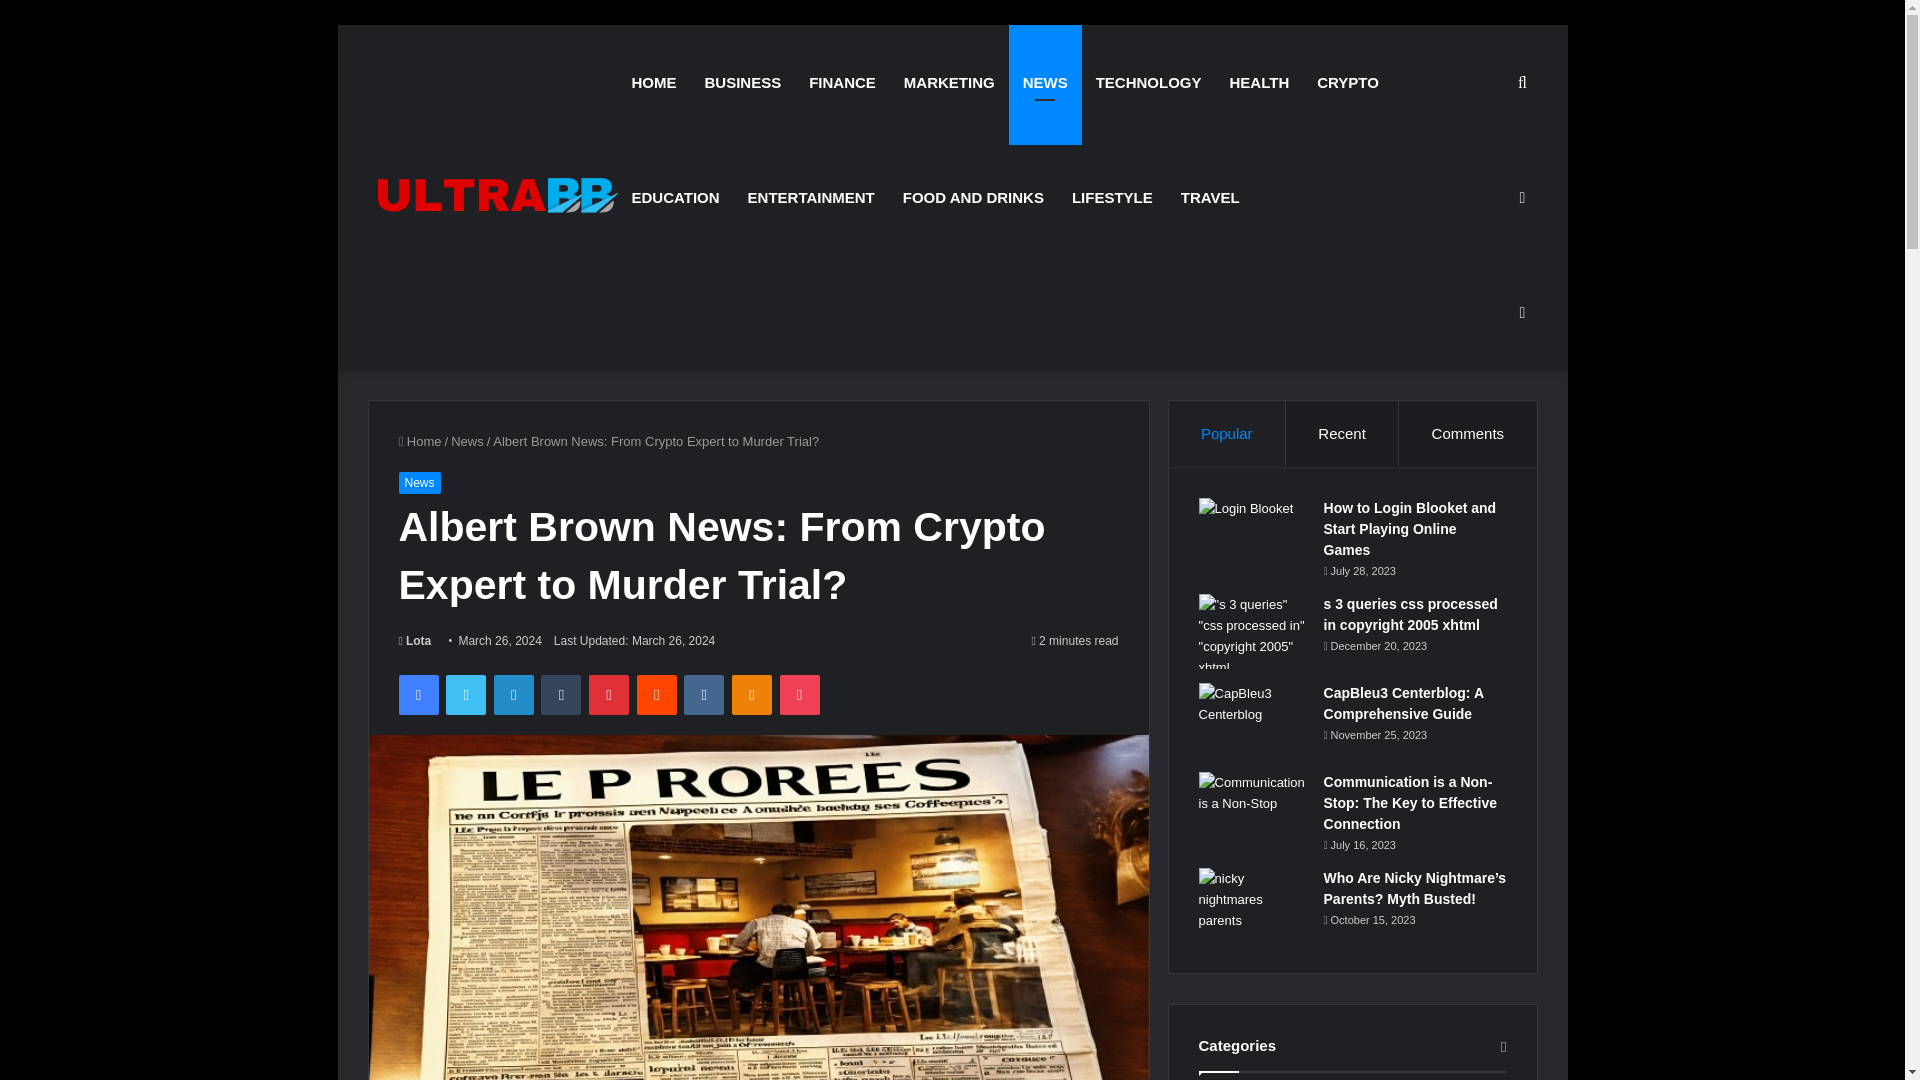 This screenshot has width=1920, height=1080. I want to click on Reddit, so click(657, 694).